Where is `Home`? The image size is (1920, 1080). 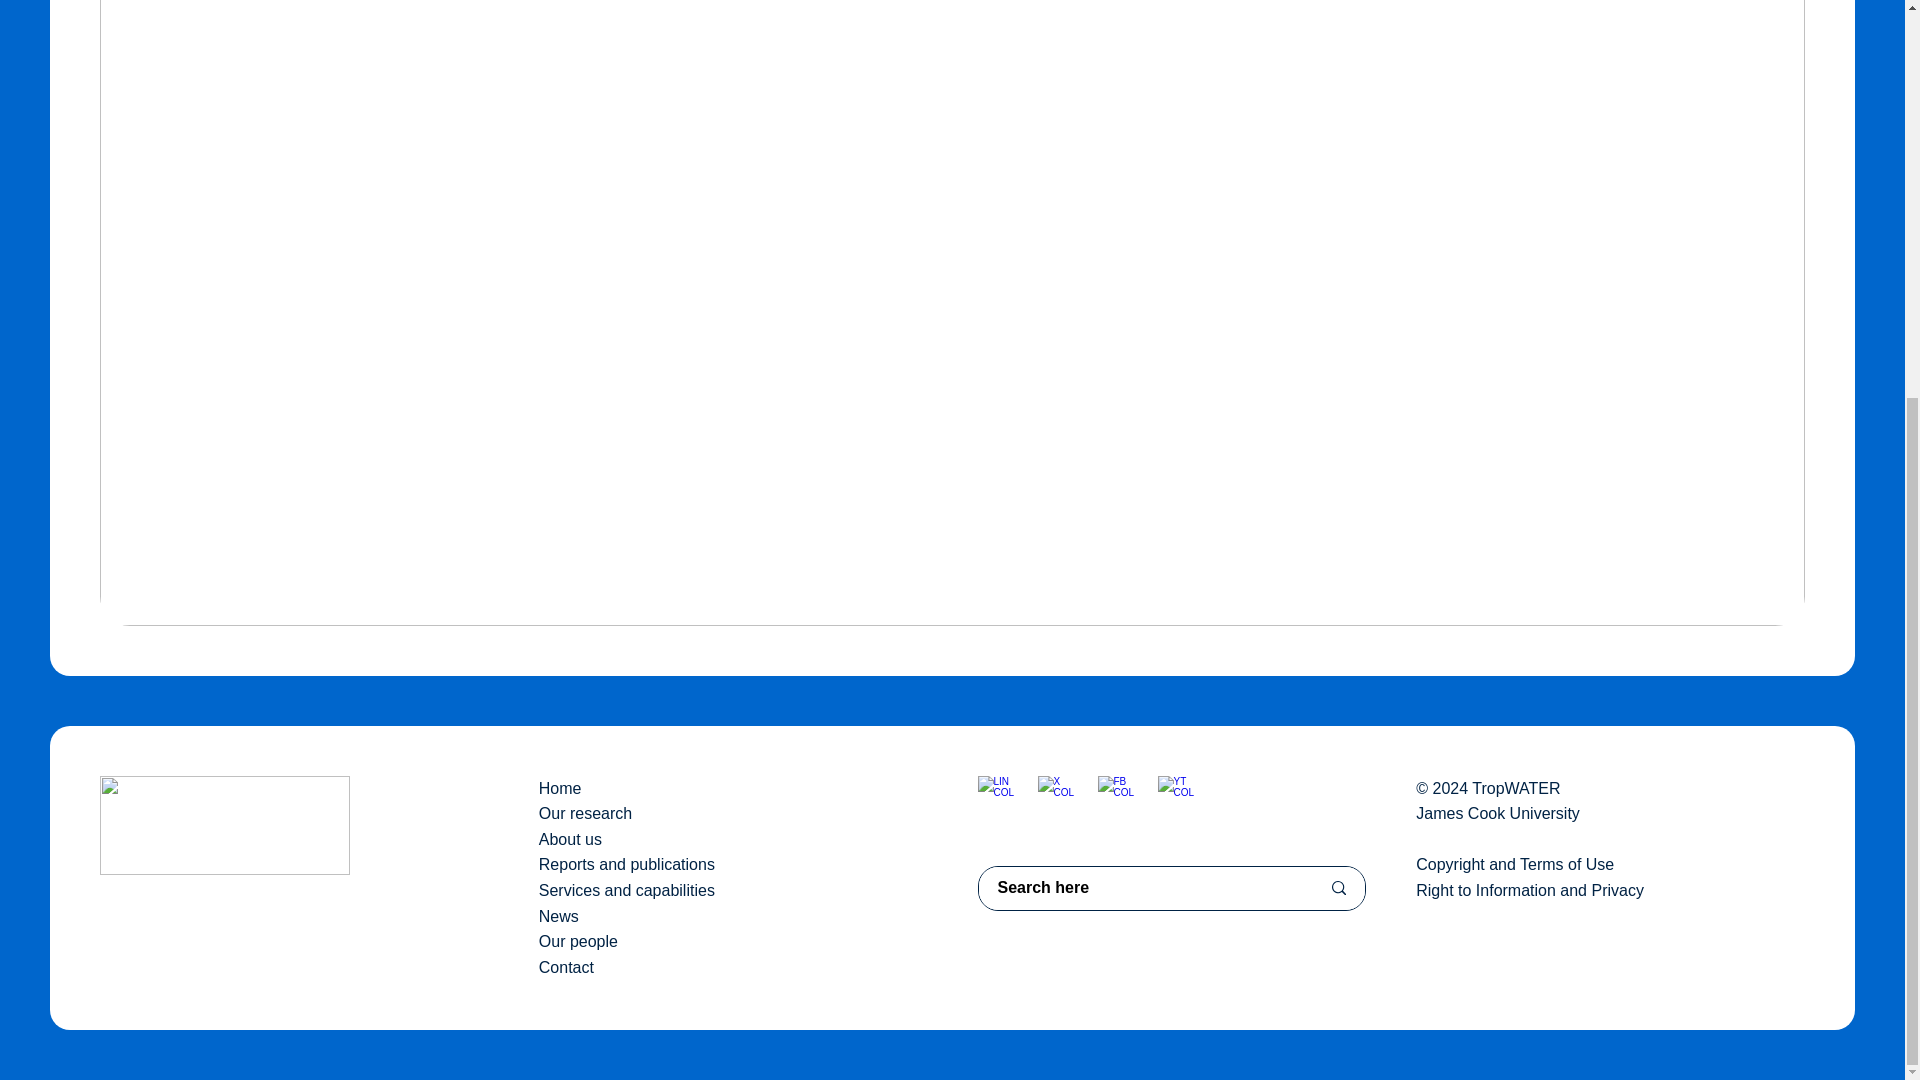 Home is located at coordinates (560, 788).